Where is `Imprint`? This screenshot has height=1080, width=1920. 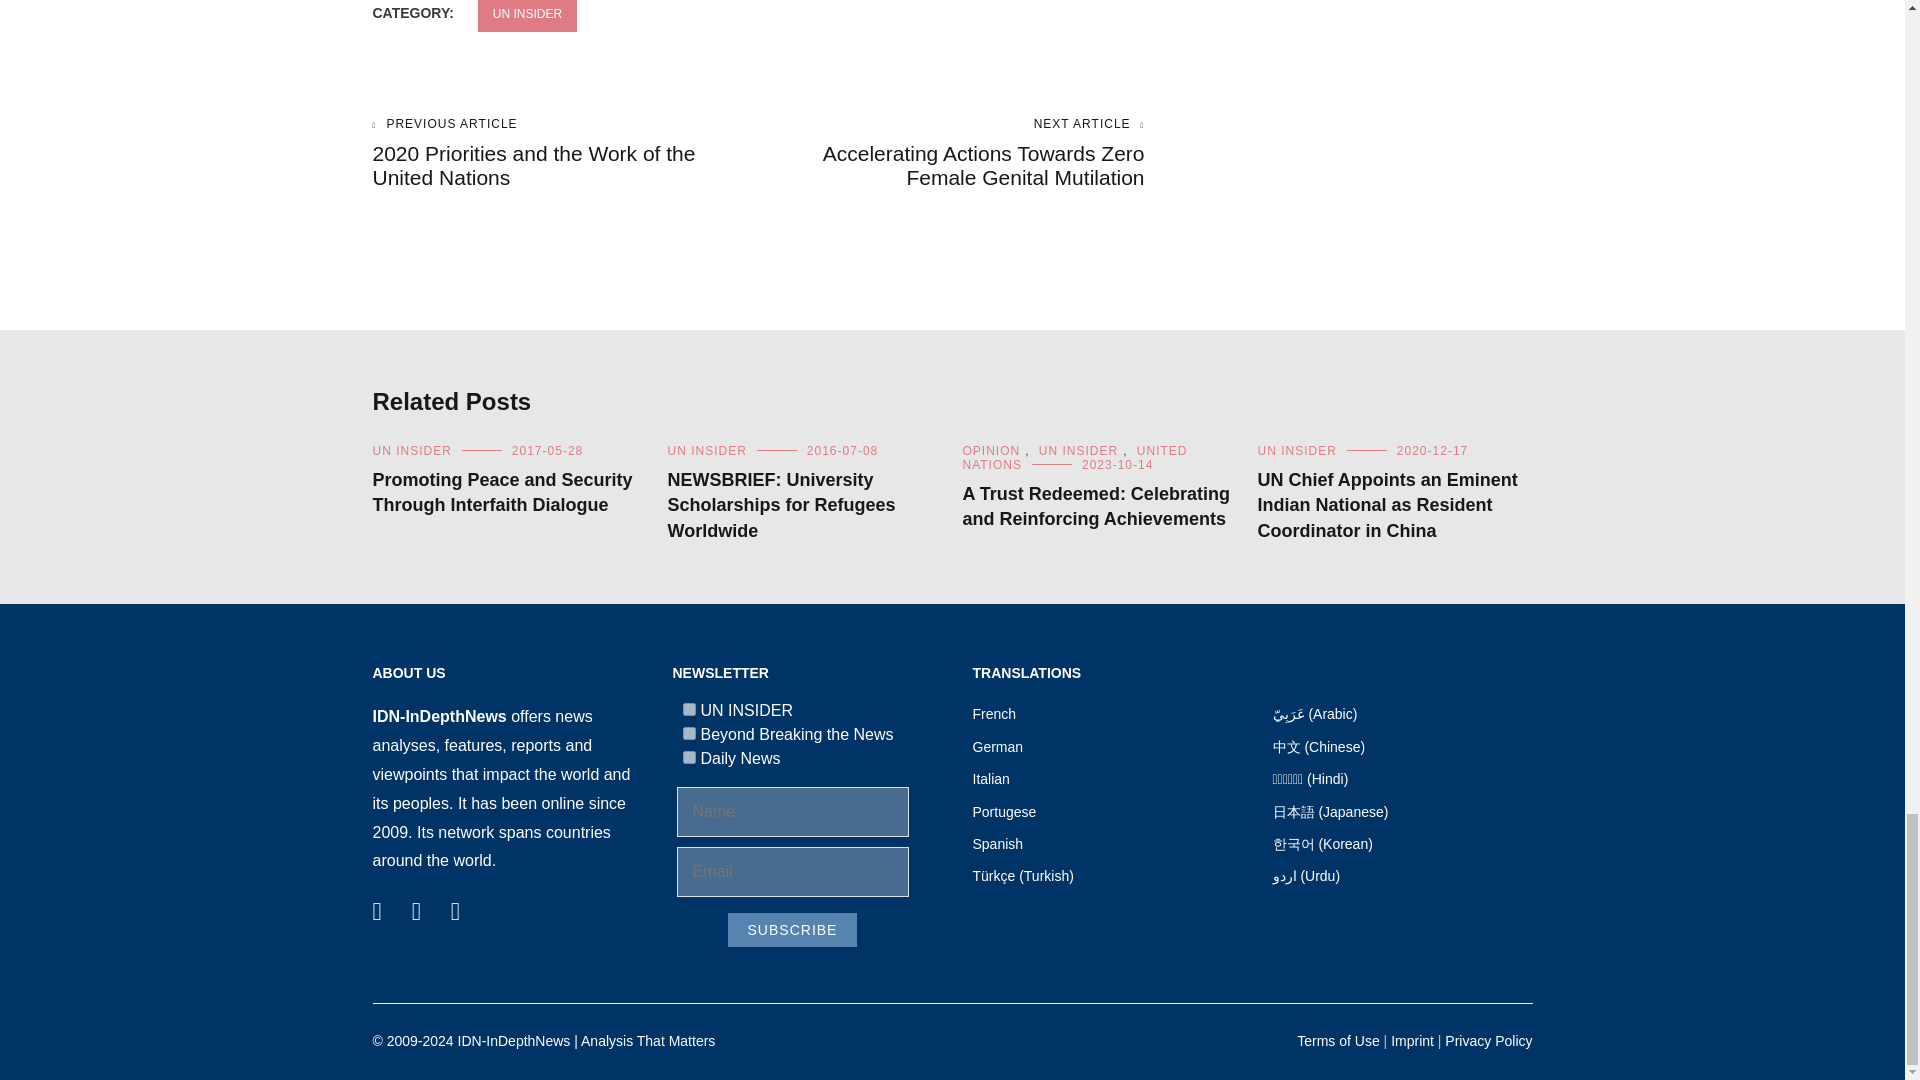
Imprint is located at coordinates (1412, 1040).